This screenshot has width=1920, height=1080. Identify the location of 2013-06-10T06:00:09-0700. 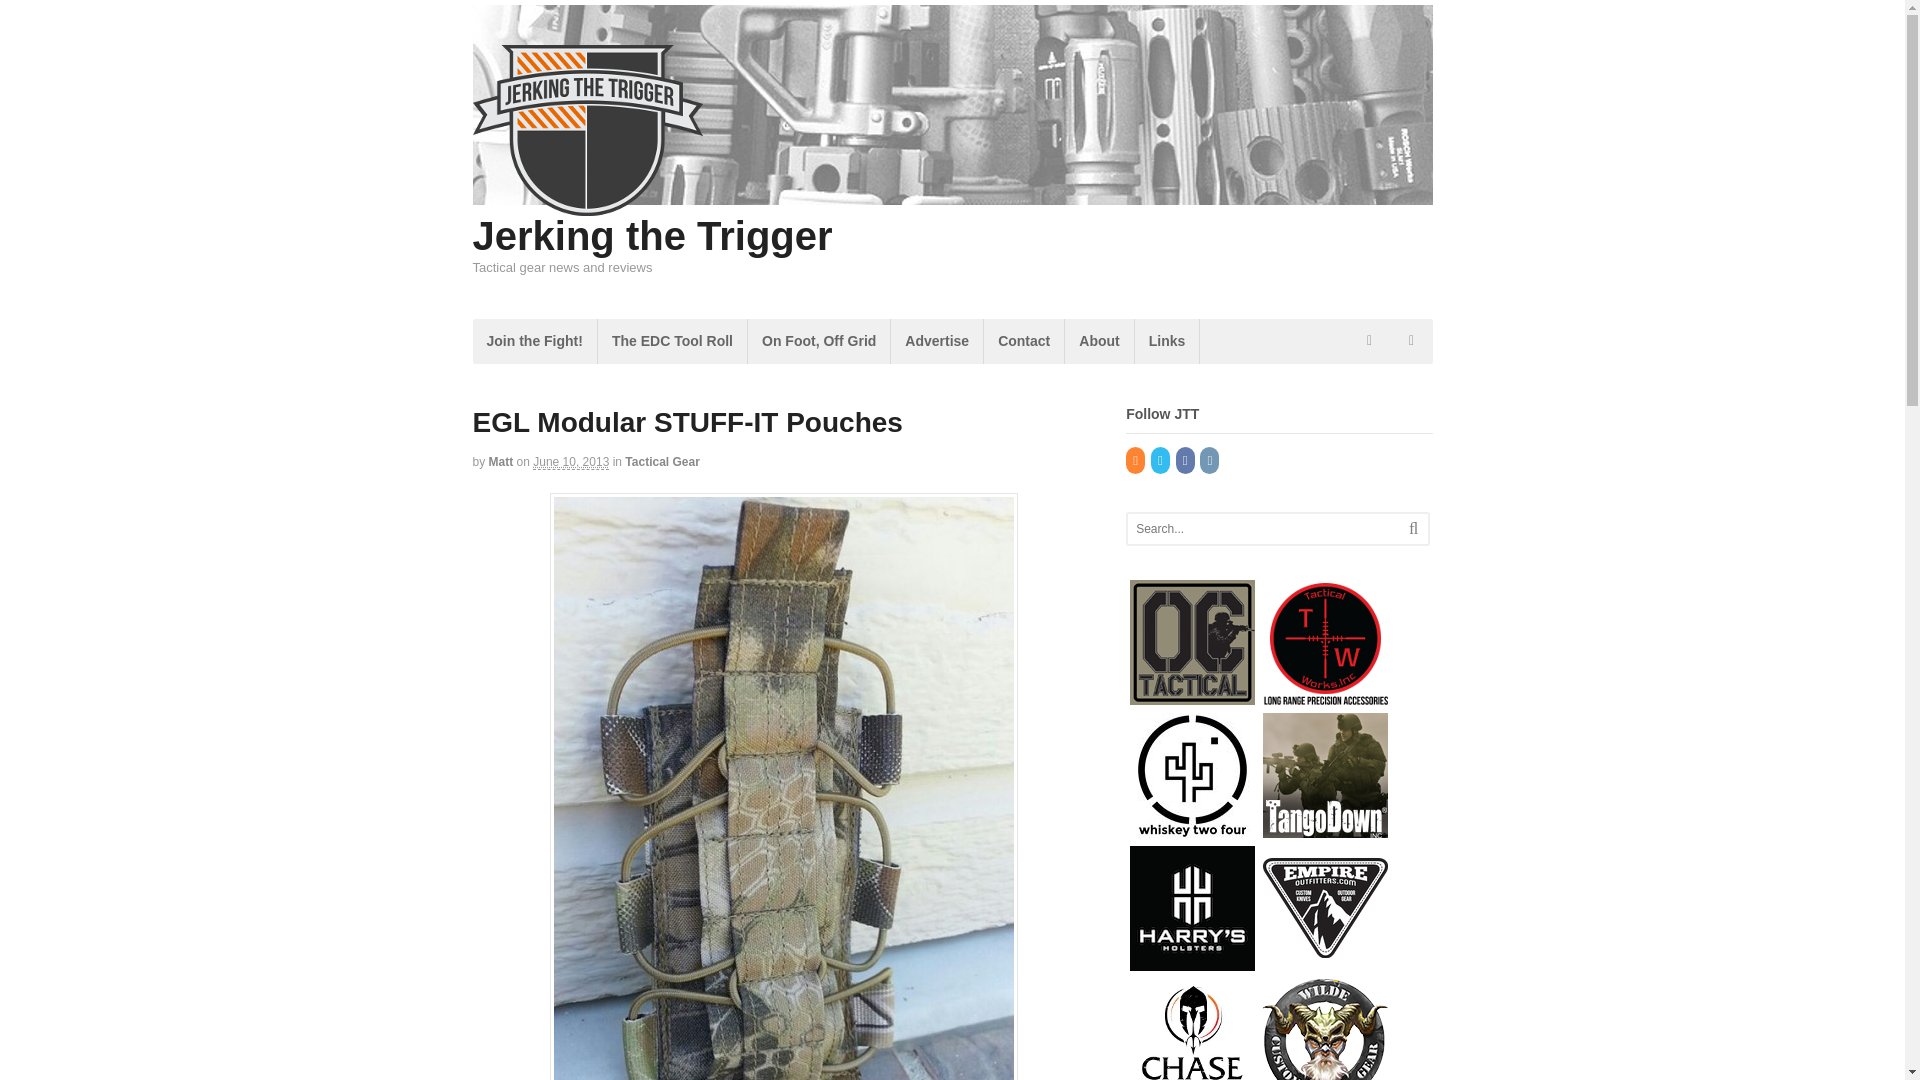
(570, 462).